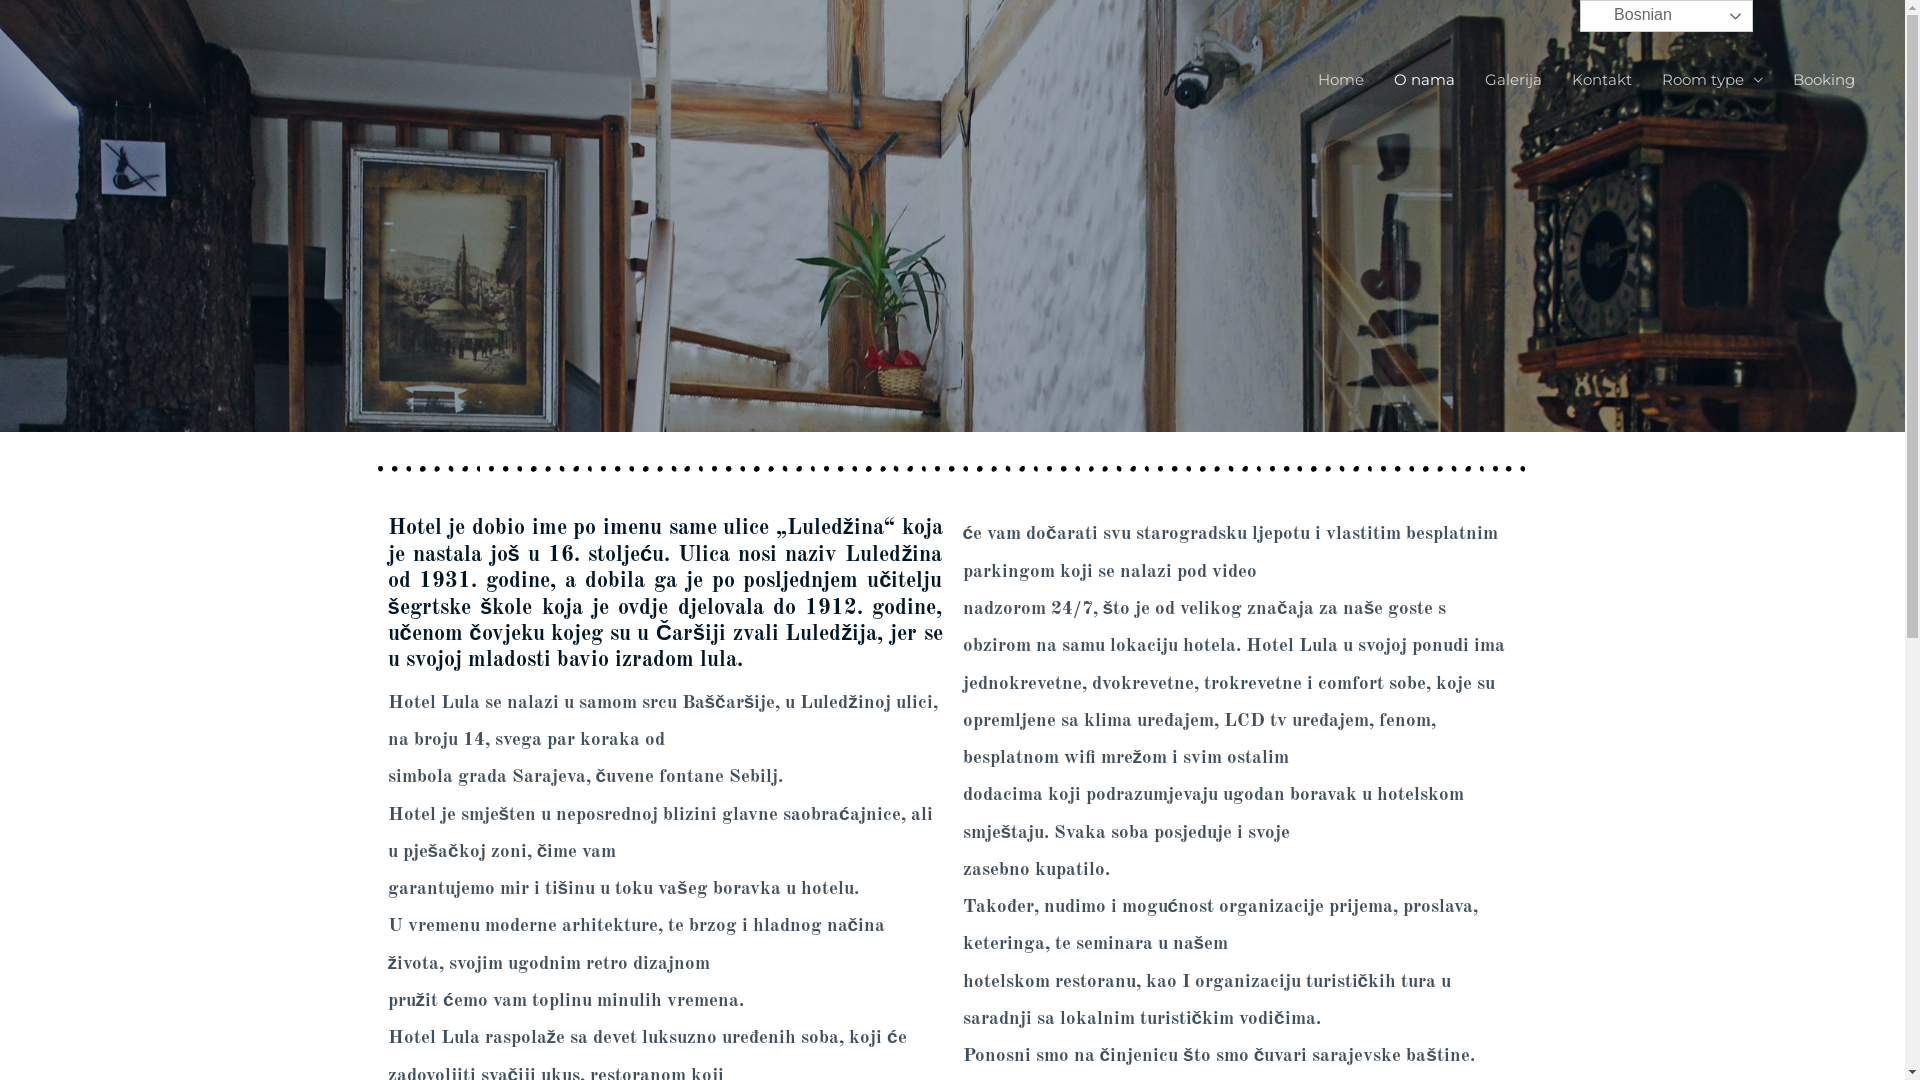 Image resolution: width=1920 pixels, height=1080 pixels. I want to click on O nama, so click(1424, 80).